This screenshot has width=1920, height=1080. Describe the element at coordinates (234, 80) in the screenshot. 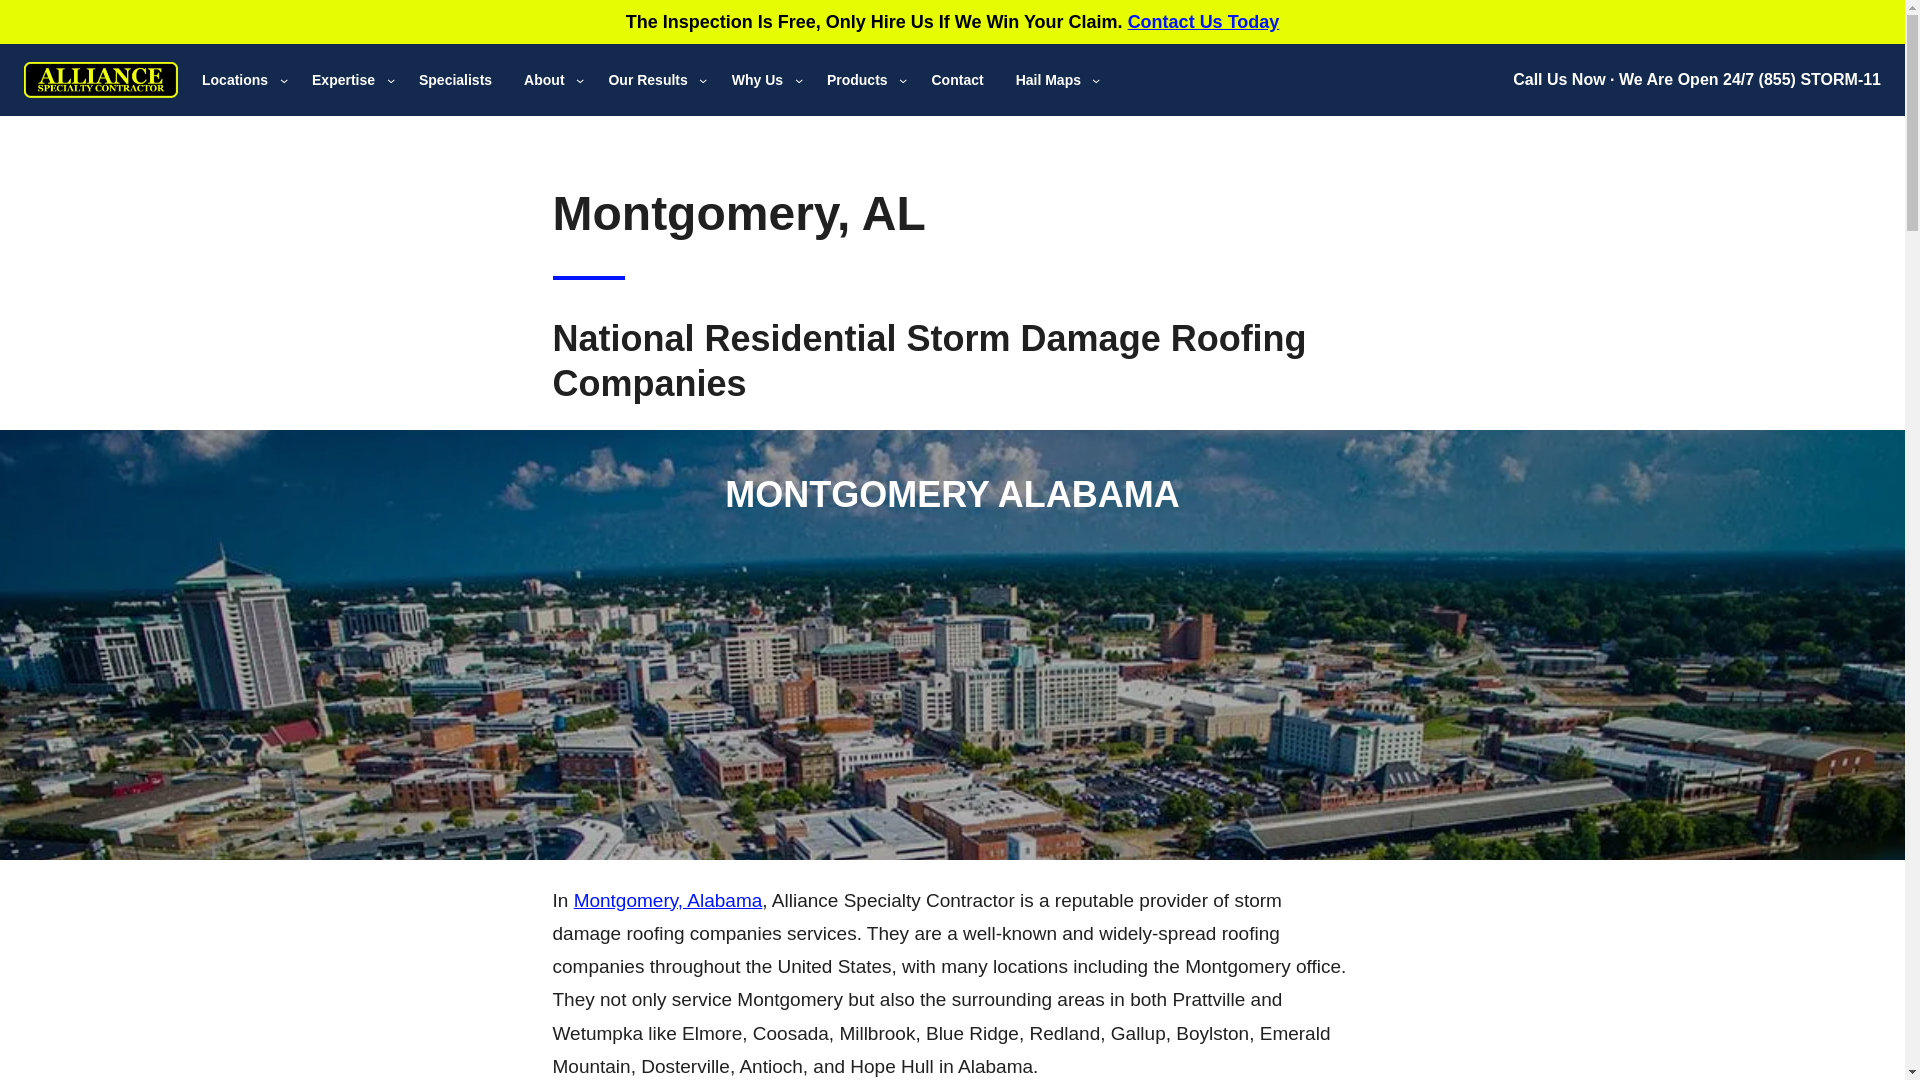

I see `Locations` at that location.